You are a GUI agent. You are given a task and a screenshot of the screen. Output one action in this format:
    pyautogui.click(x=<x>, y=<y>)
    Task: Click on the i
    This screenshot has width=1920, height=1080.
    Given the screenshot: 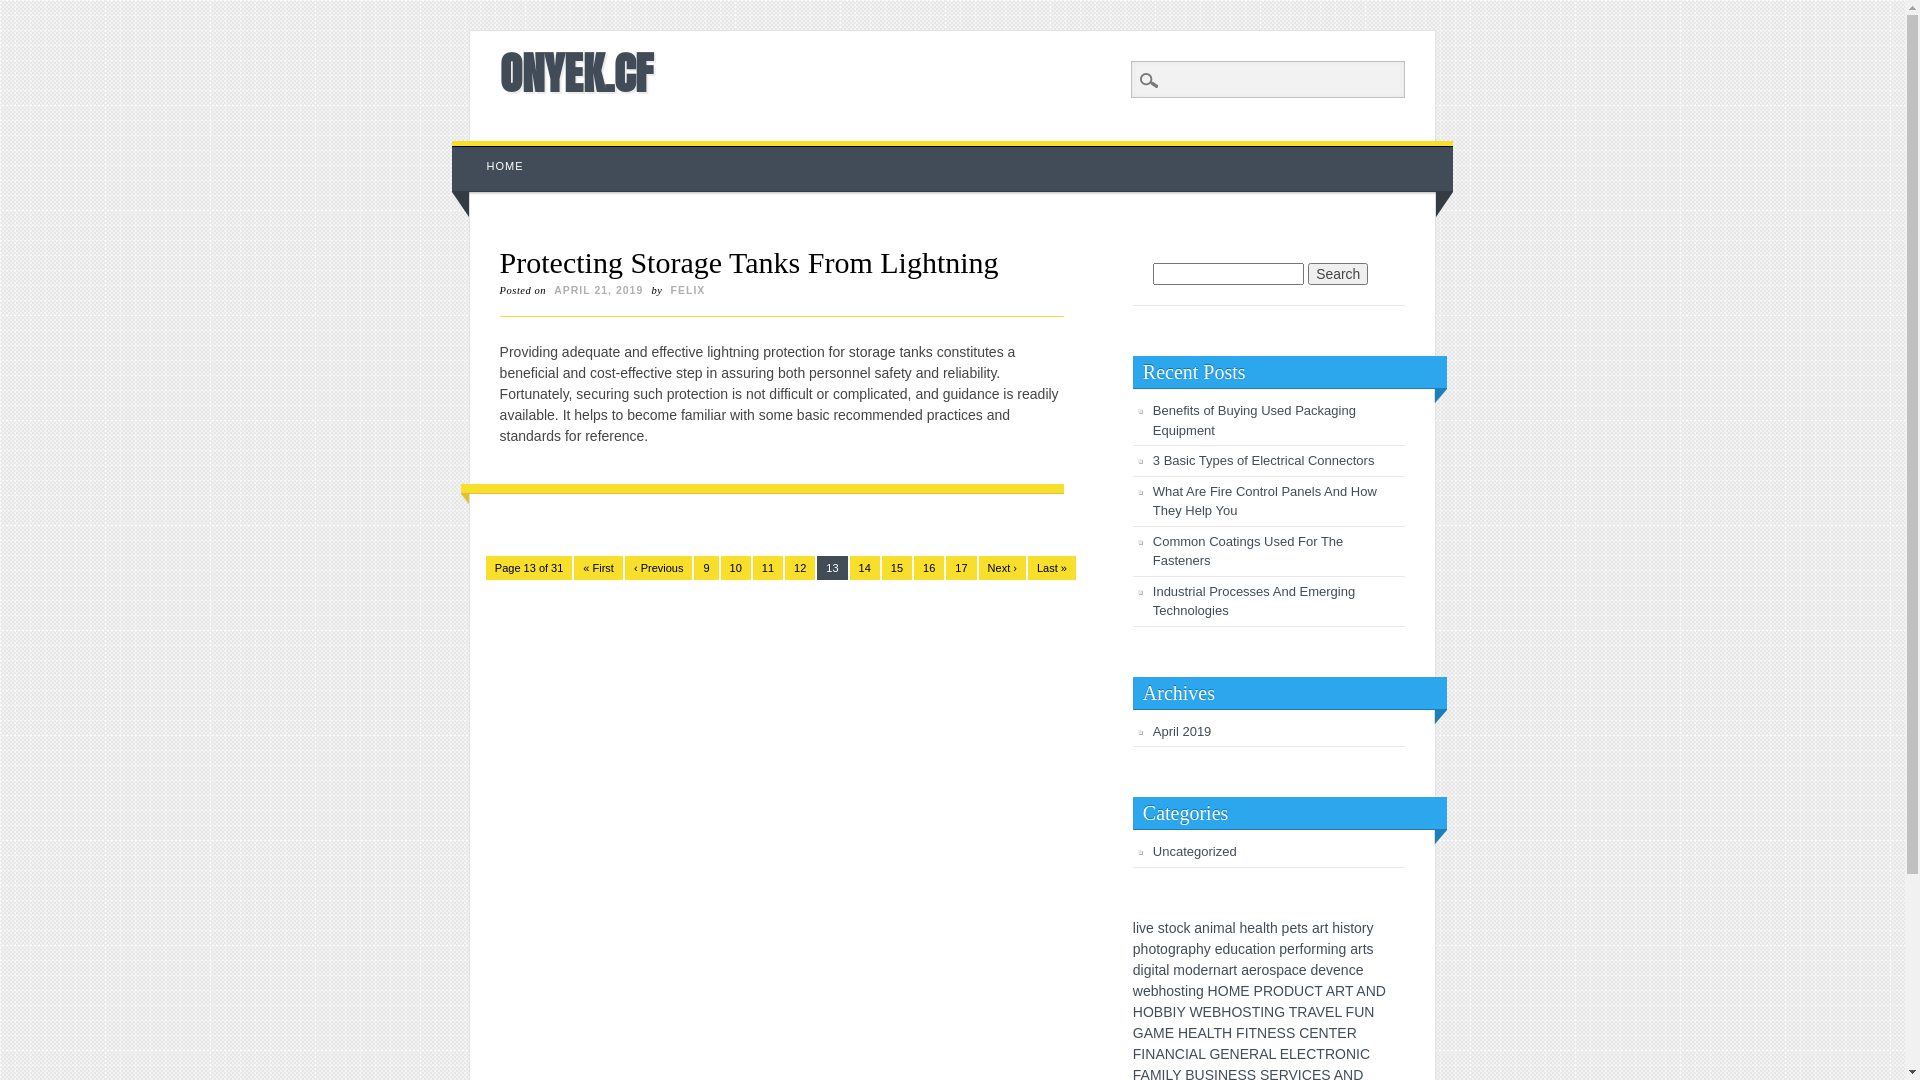 What is the action you would take?
    pyautogui.click(x=1138, y=928)
    